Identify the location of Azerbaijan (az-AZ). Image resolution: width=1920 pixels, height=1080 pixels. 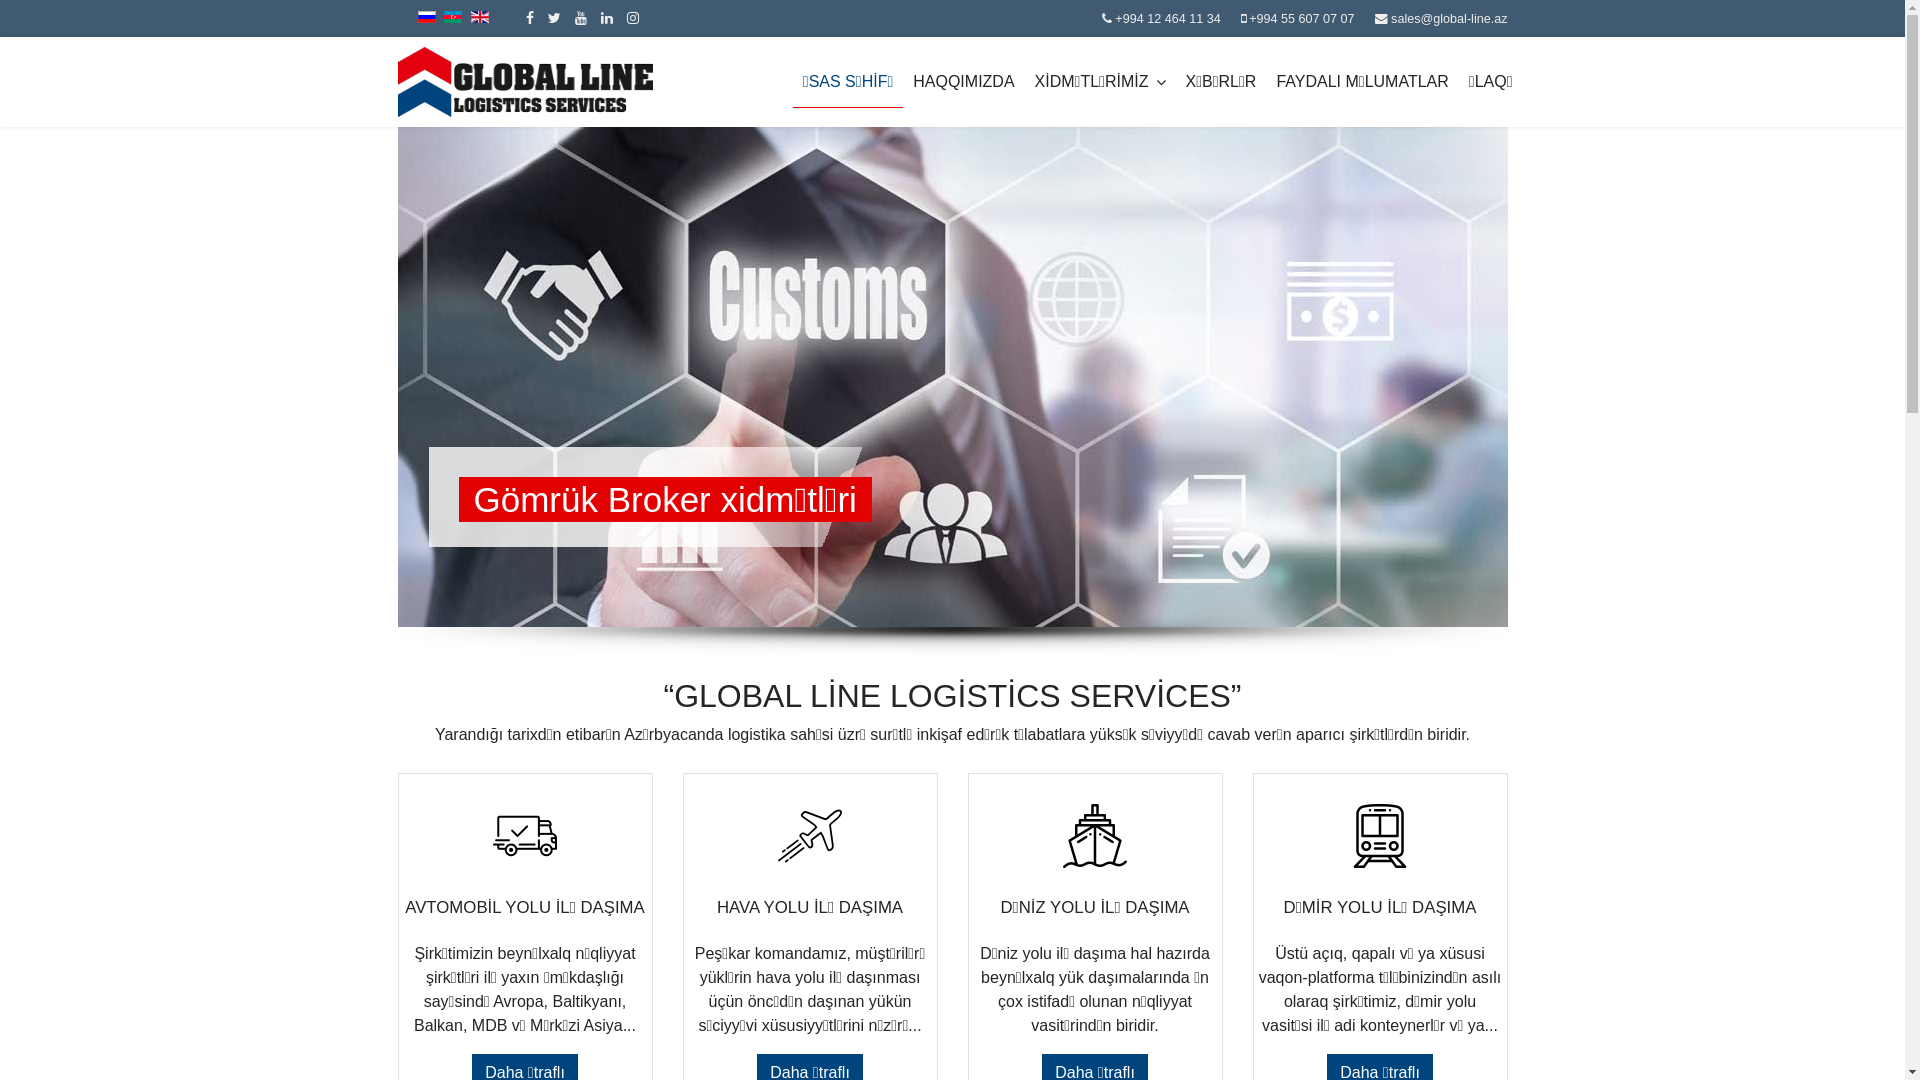
(453, 17).